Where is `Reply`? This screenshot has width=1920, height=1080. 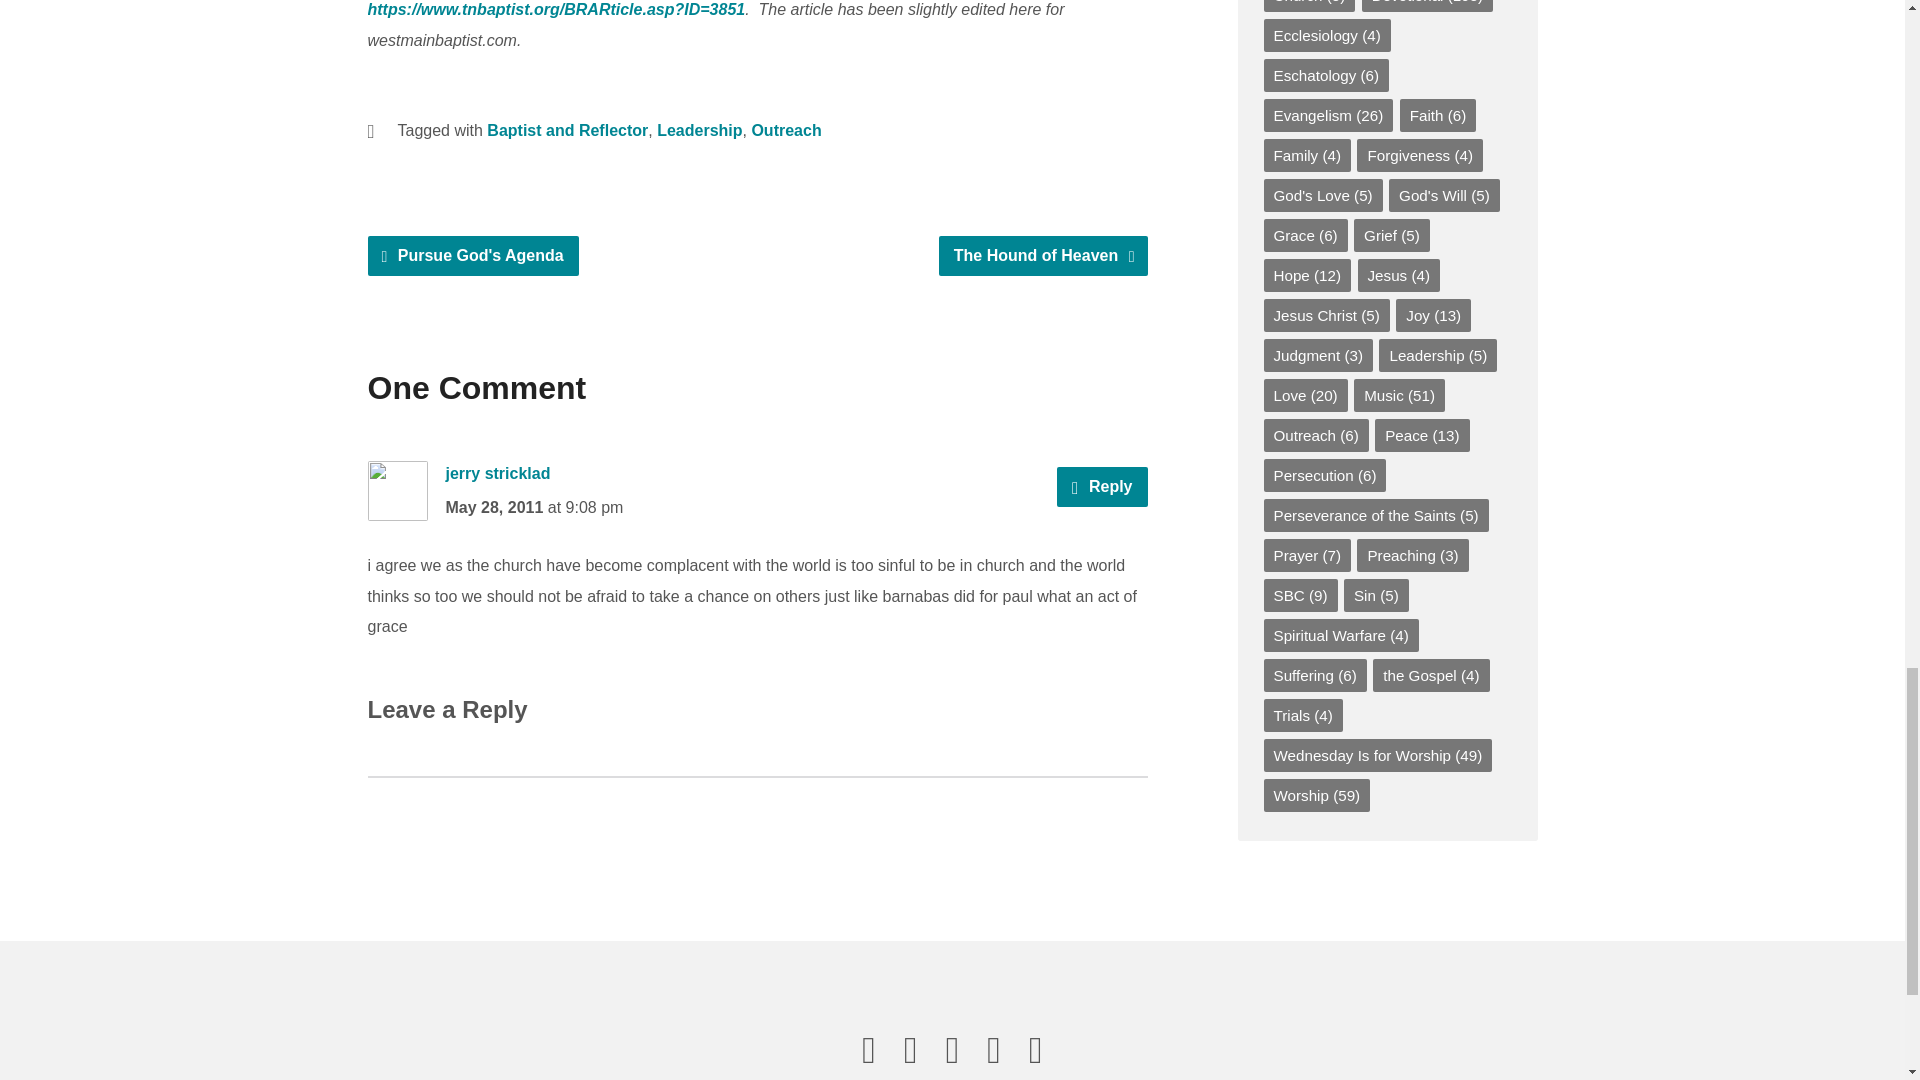
Reply is located at coordinates (1102, 486).